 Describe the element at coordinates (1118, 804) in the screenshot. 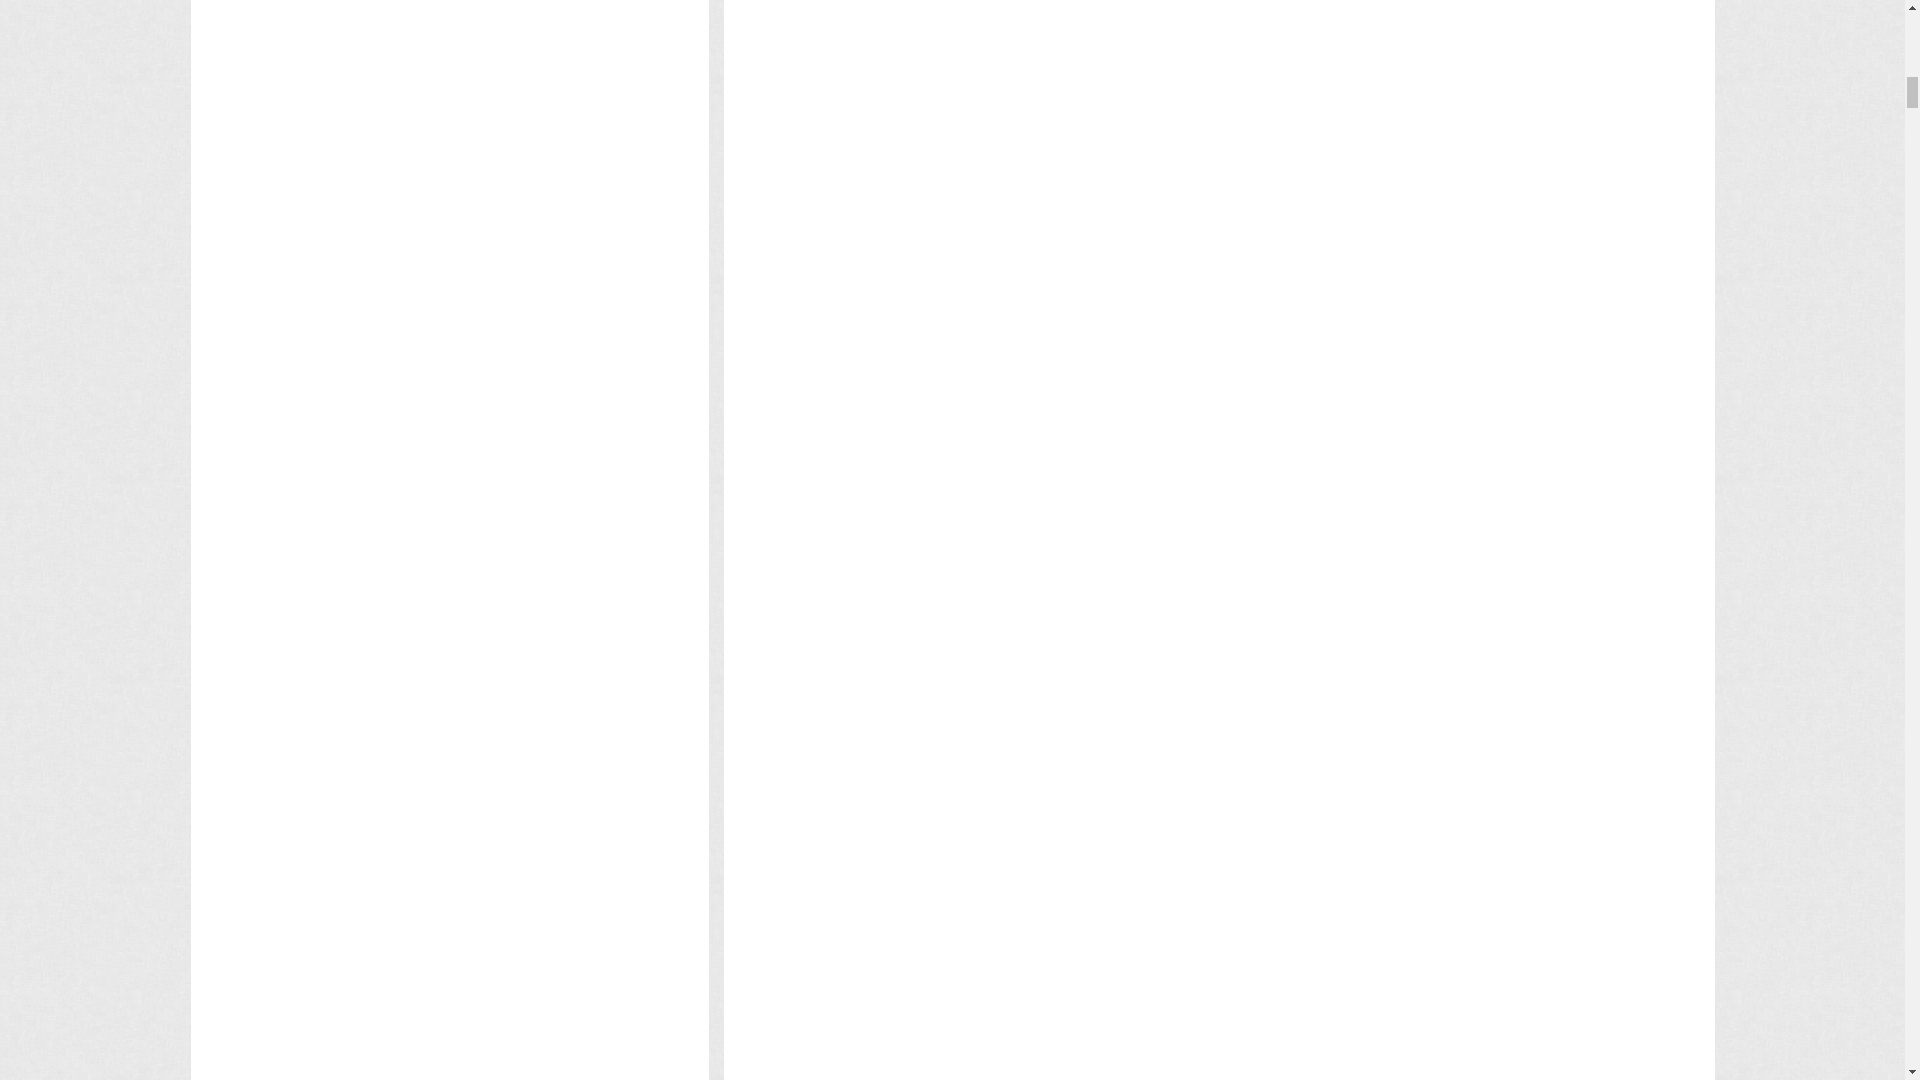

I see `Advertisement` at that location.